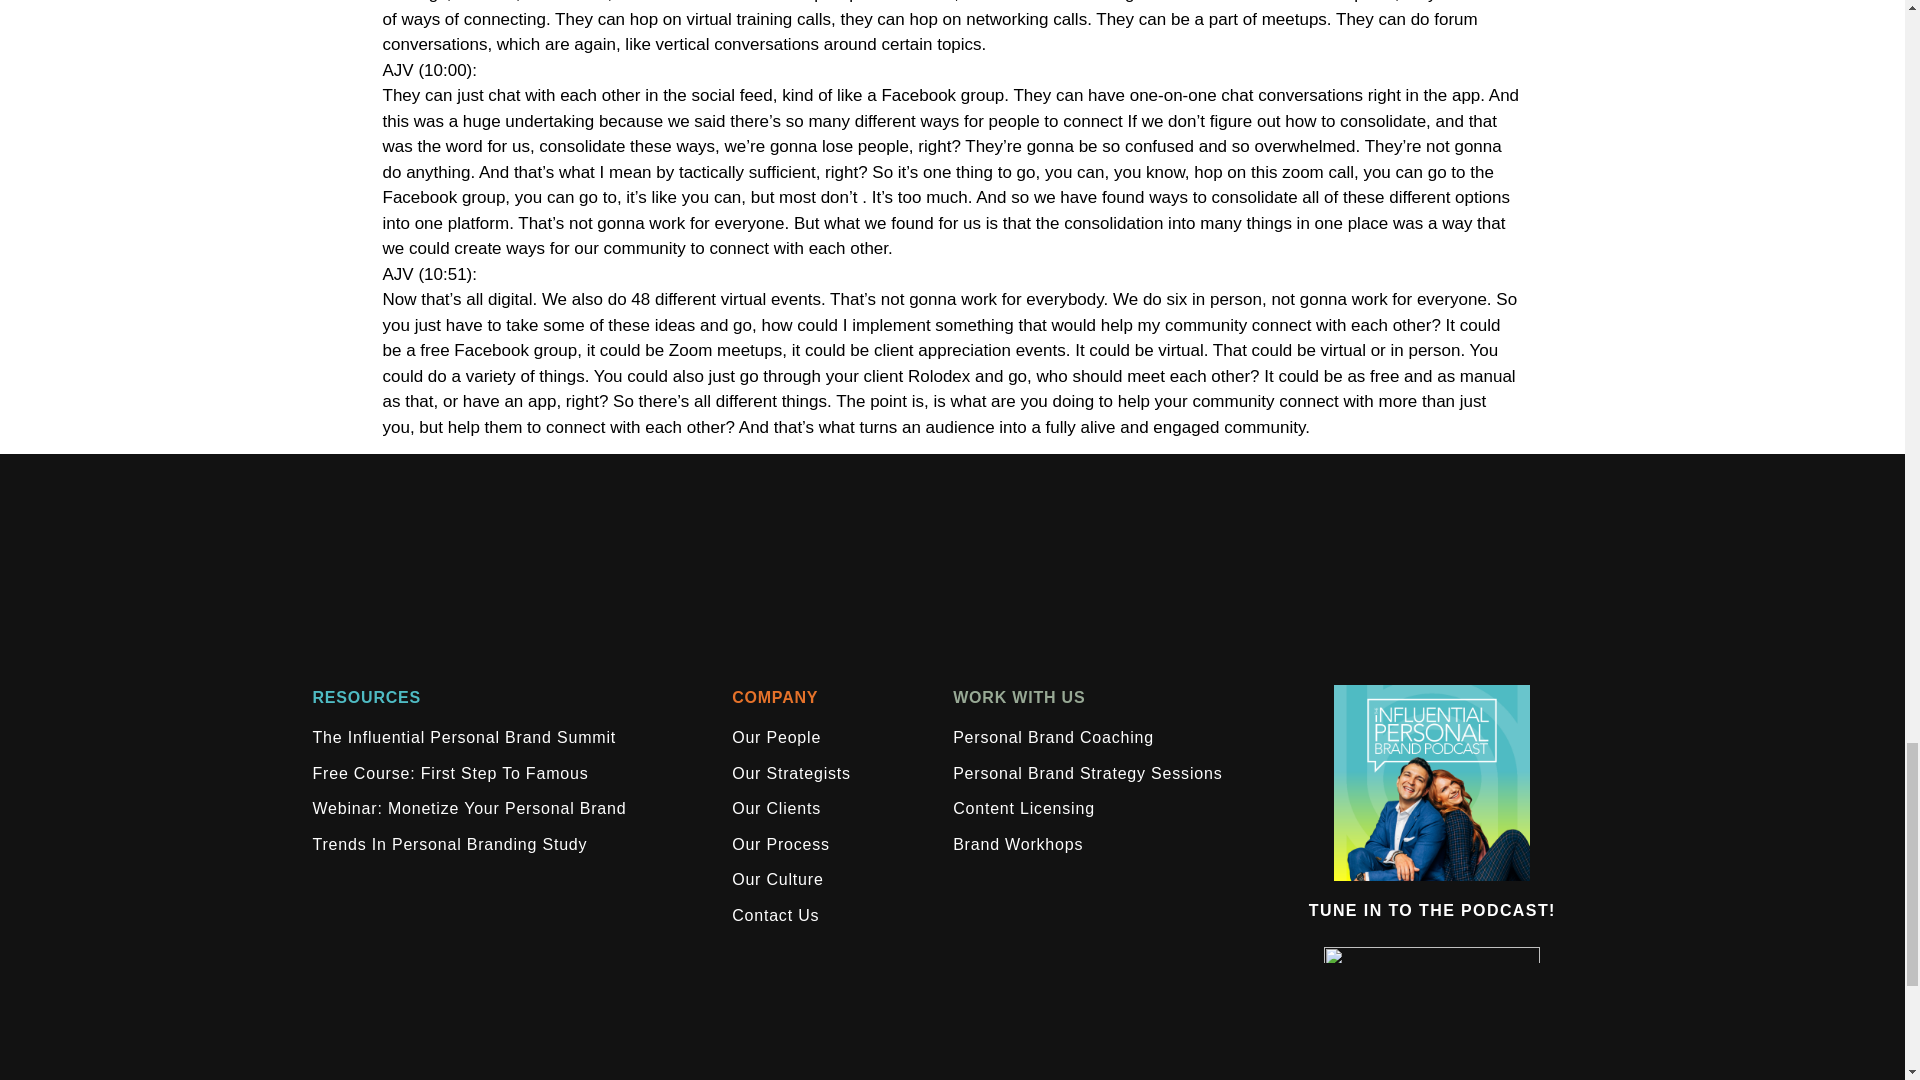 This screenshot has width=1920, height=1080. I want to click on Our Strategists, so click(790, 773).